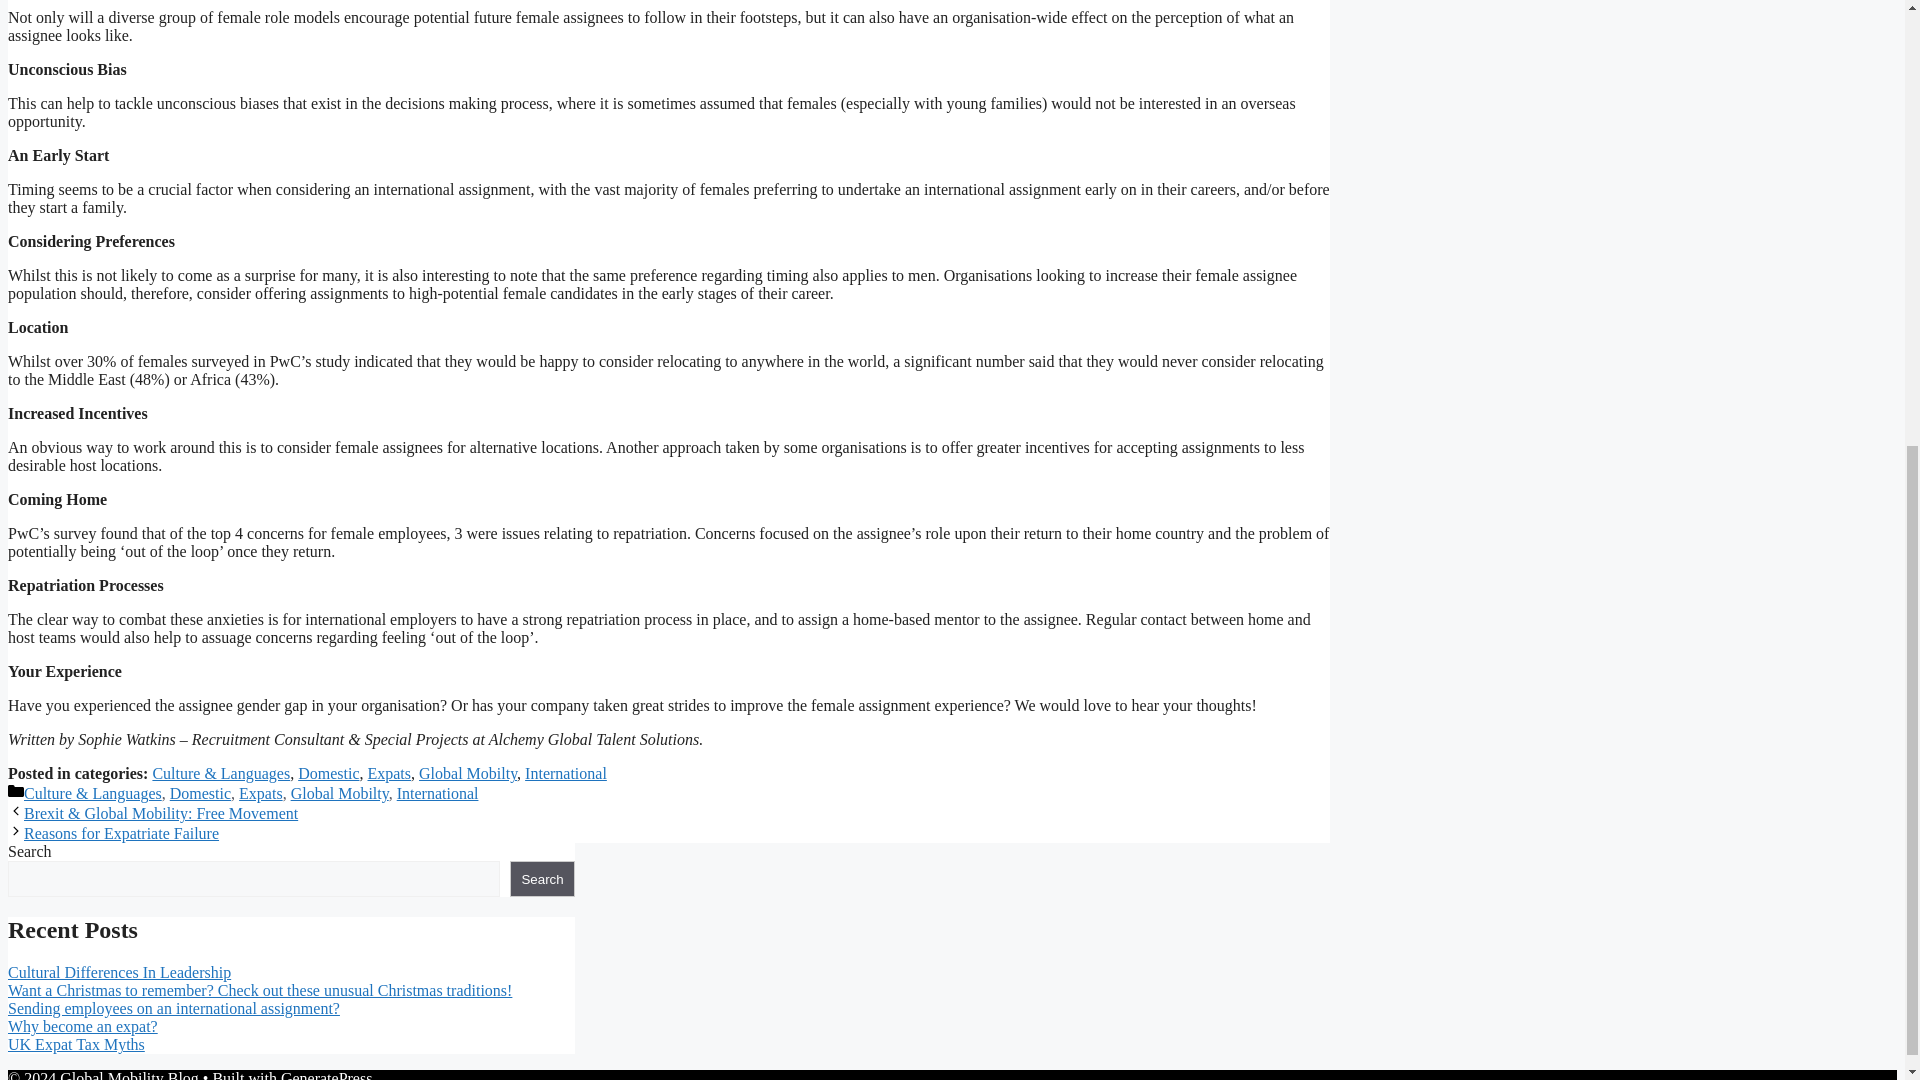 The height and width of the screenshot is (1080, 1920). I want to click on Expats, so click(260, 794).